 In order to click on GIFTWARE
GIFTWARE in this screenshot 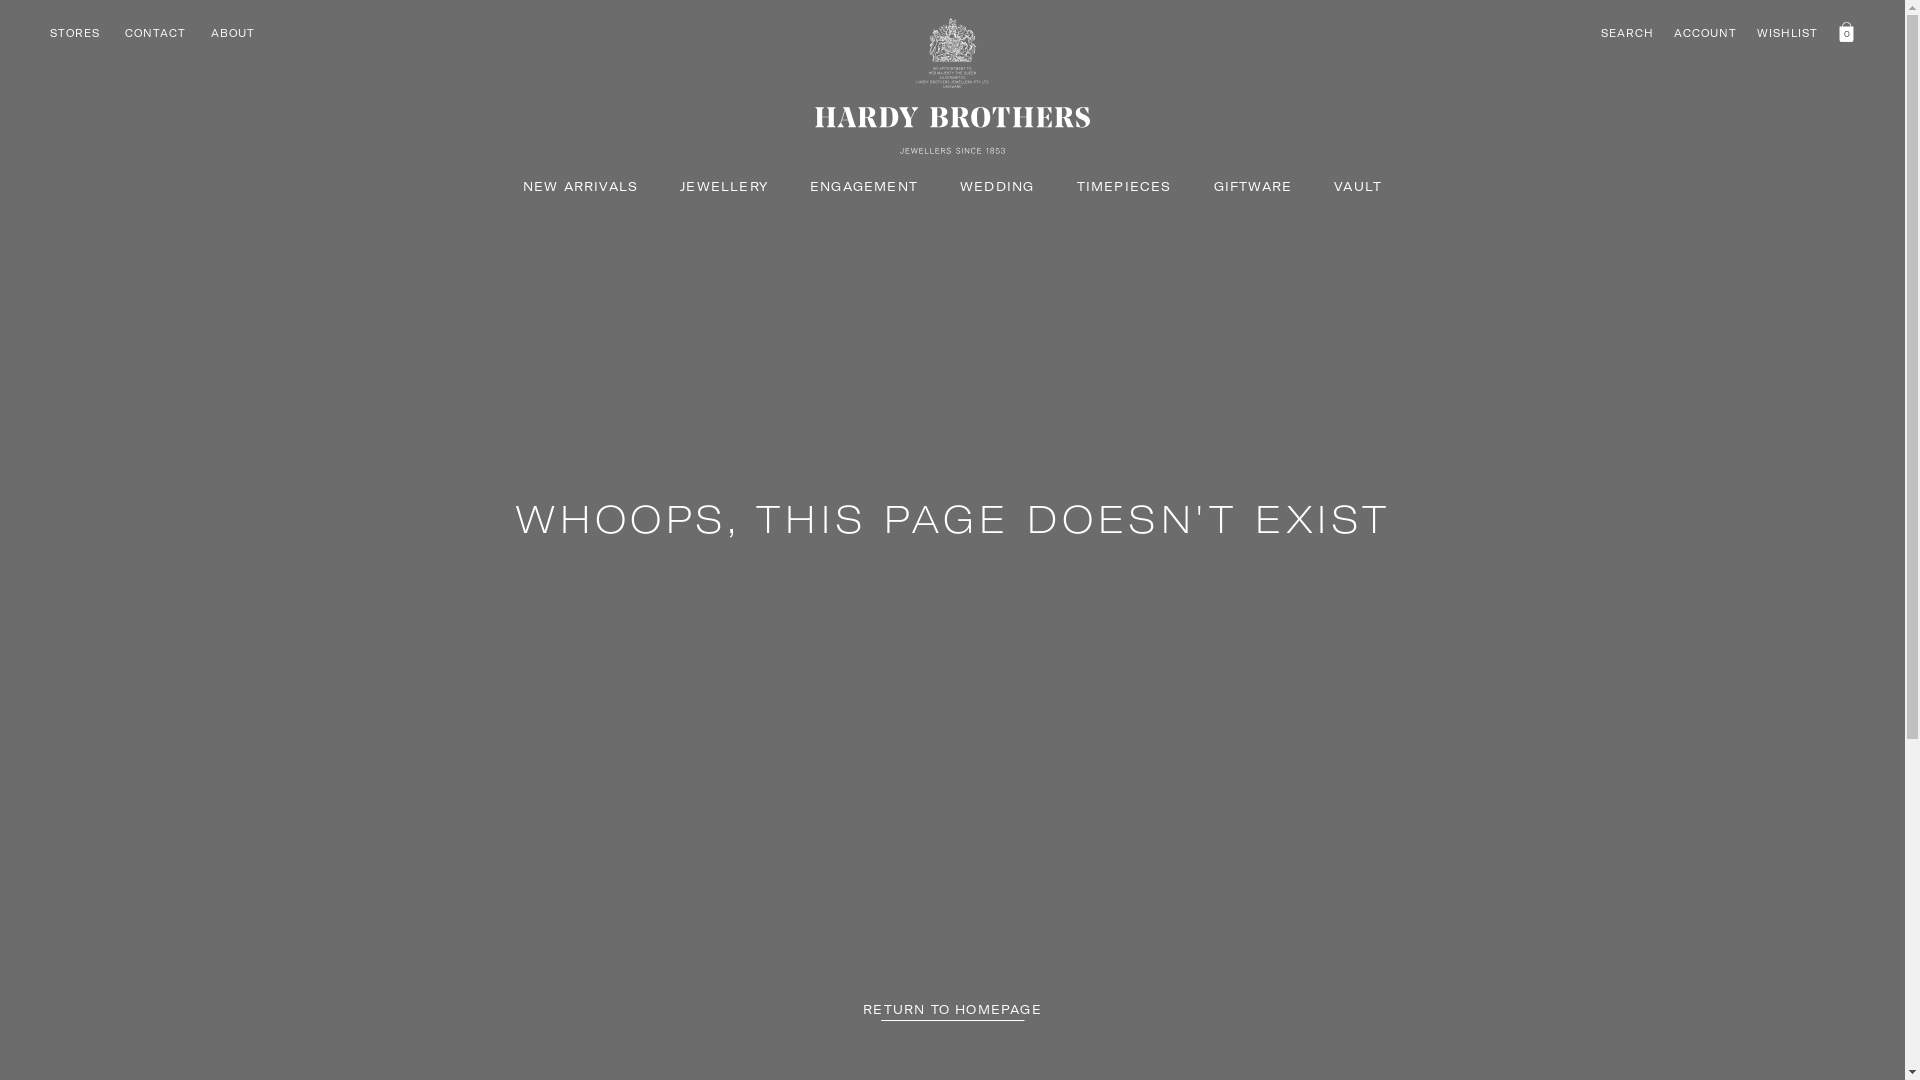, I will do `click(1254, 186)`.